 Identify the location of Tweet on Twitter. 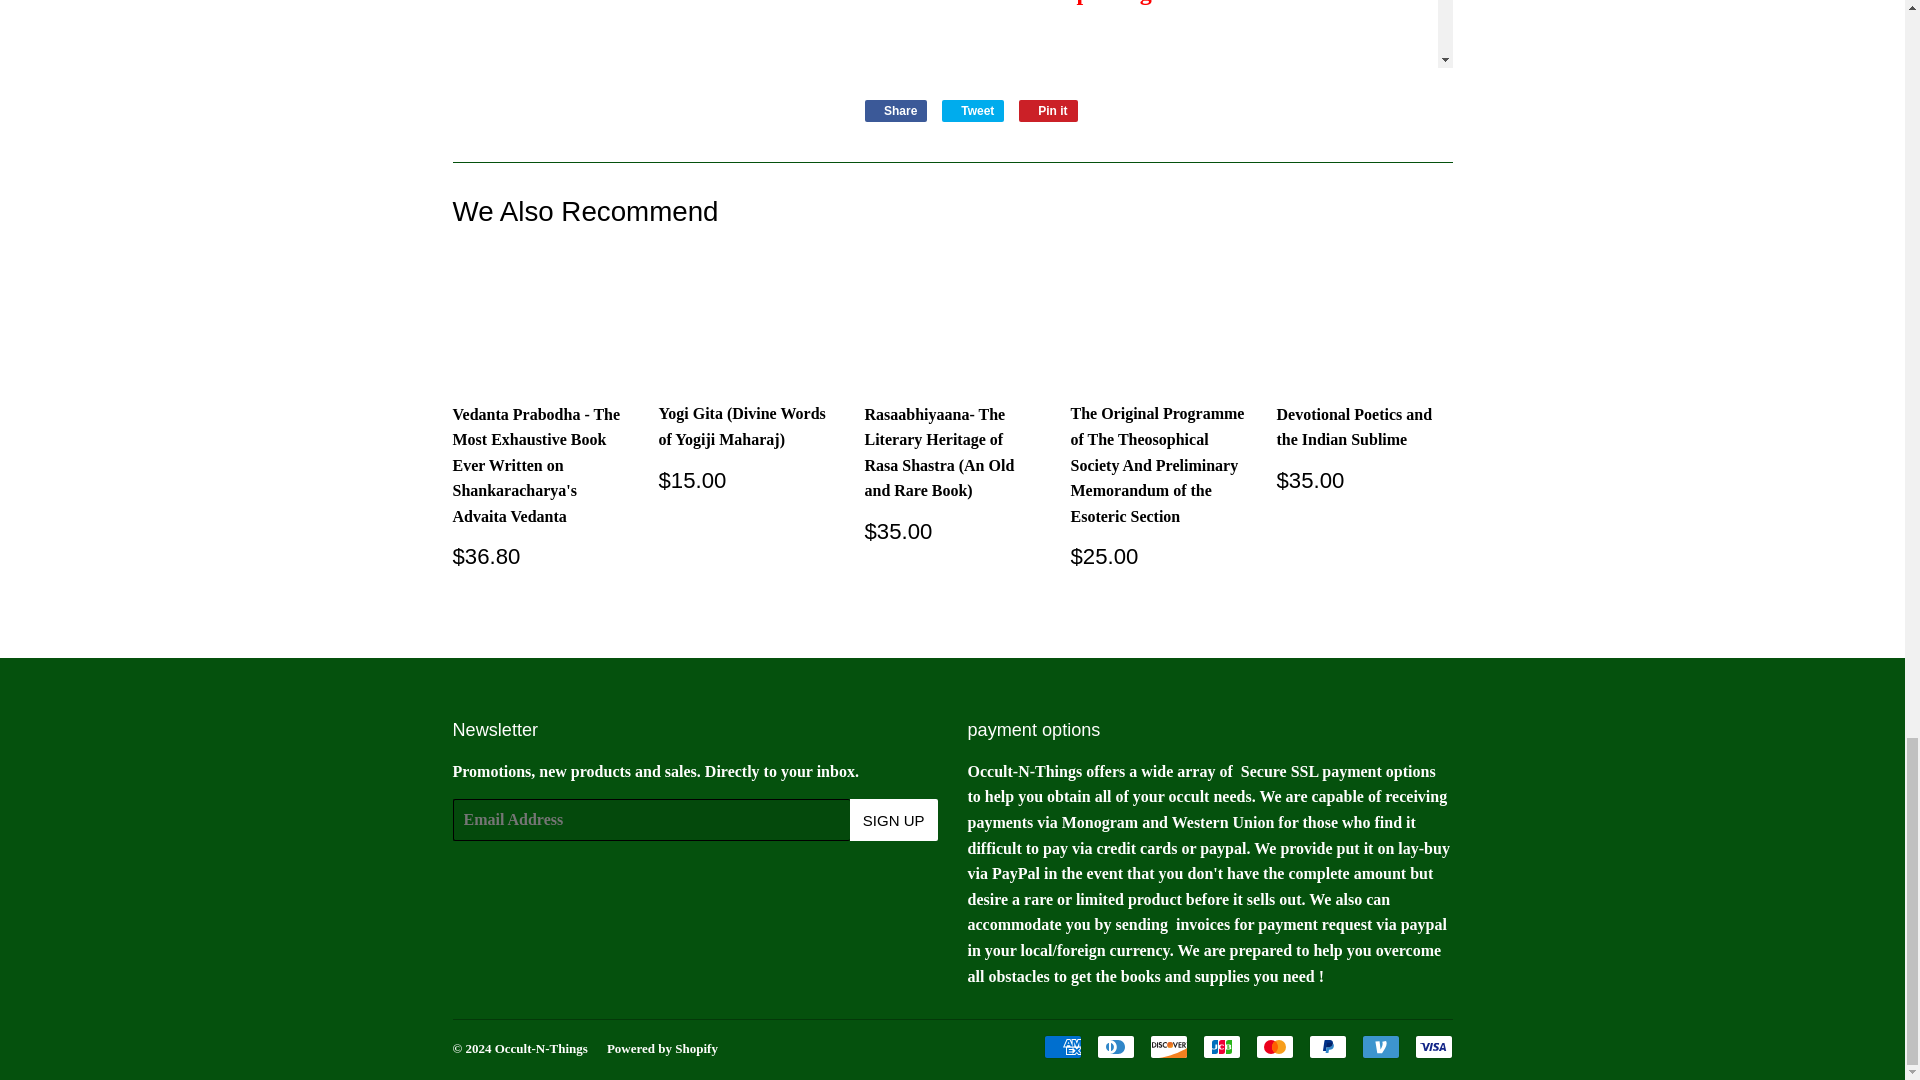
(1063, 1046).